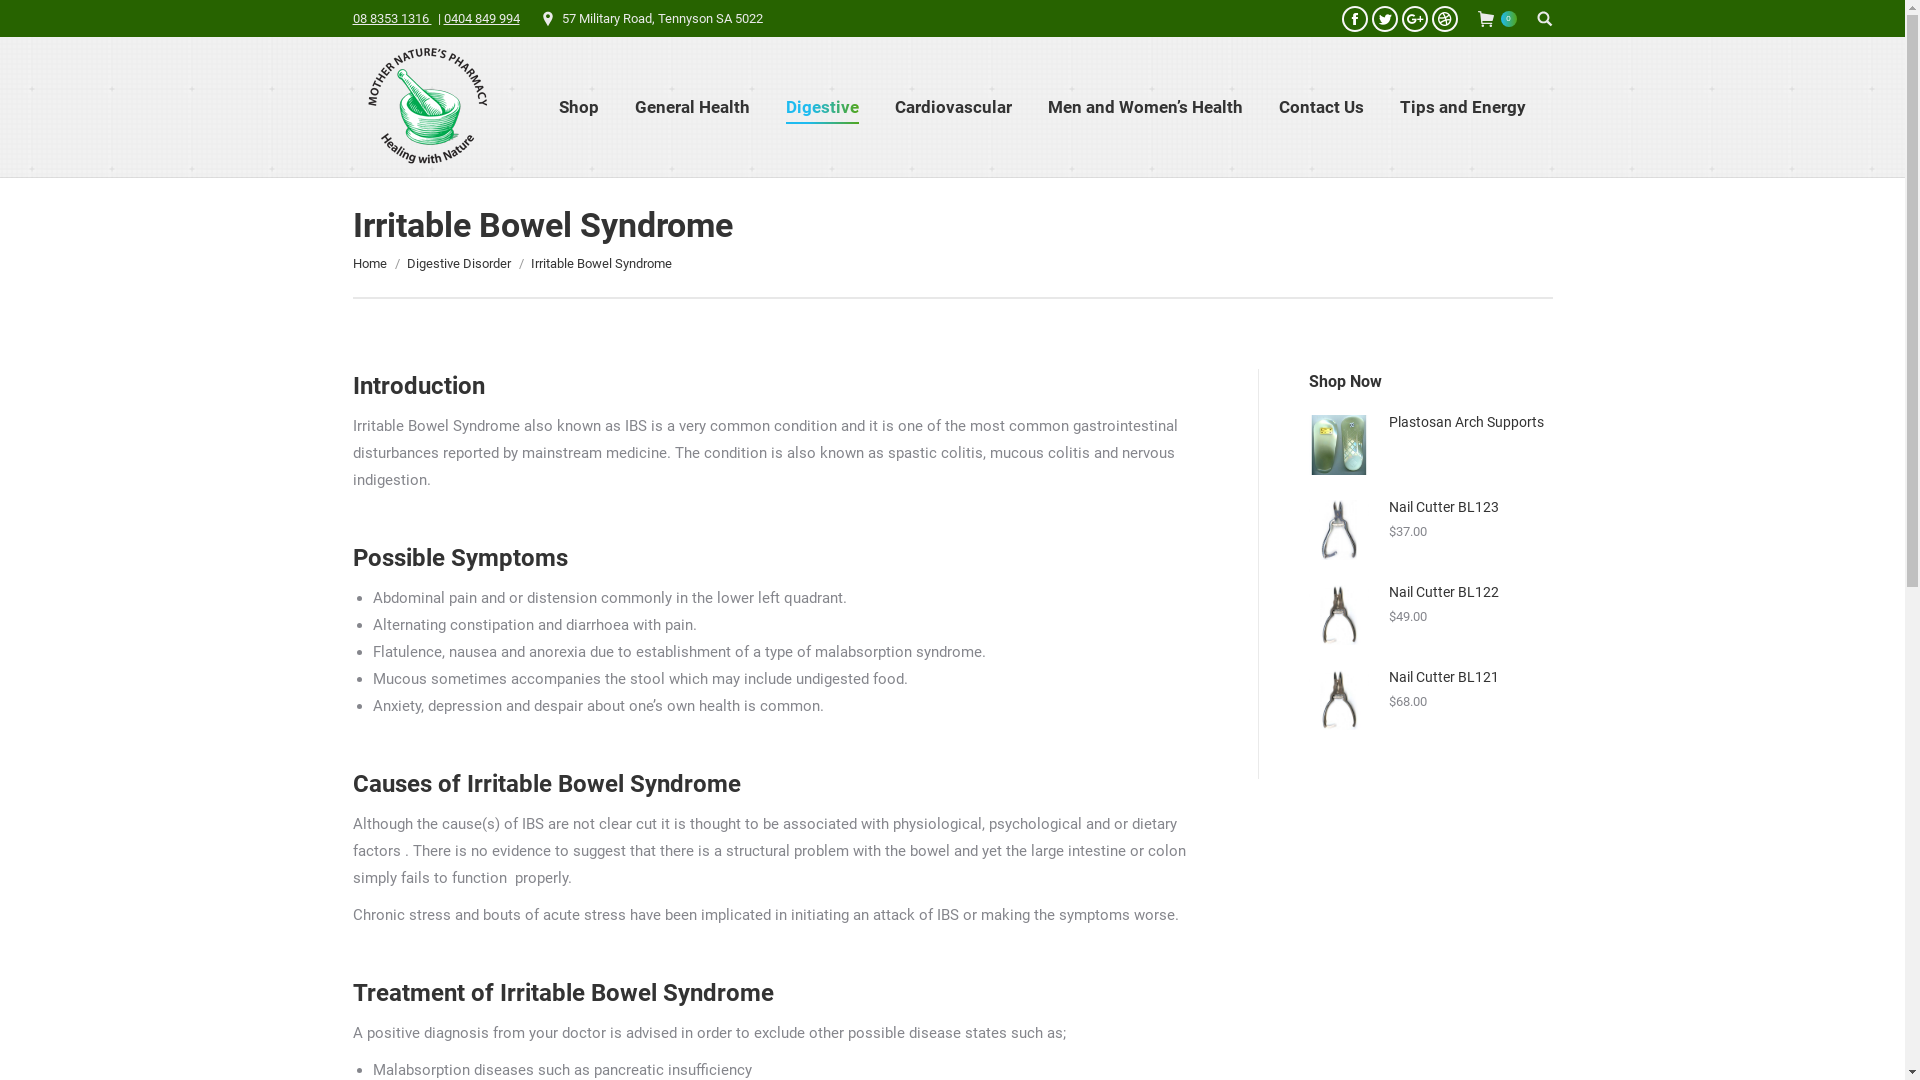 This screenshot has width=1920, height=1080. What do you see at coordinates (579, 107) in the screenshot?
I see `Shop` at bounding box center [579, 107].